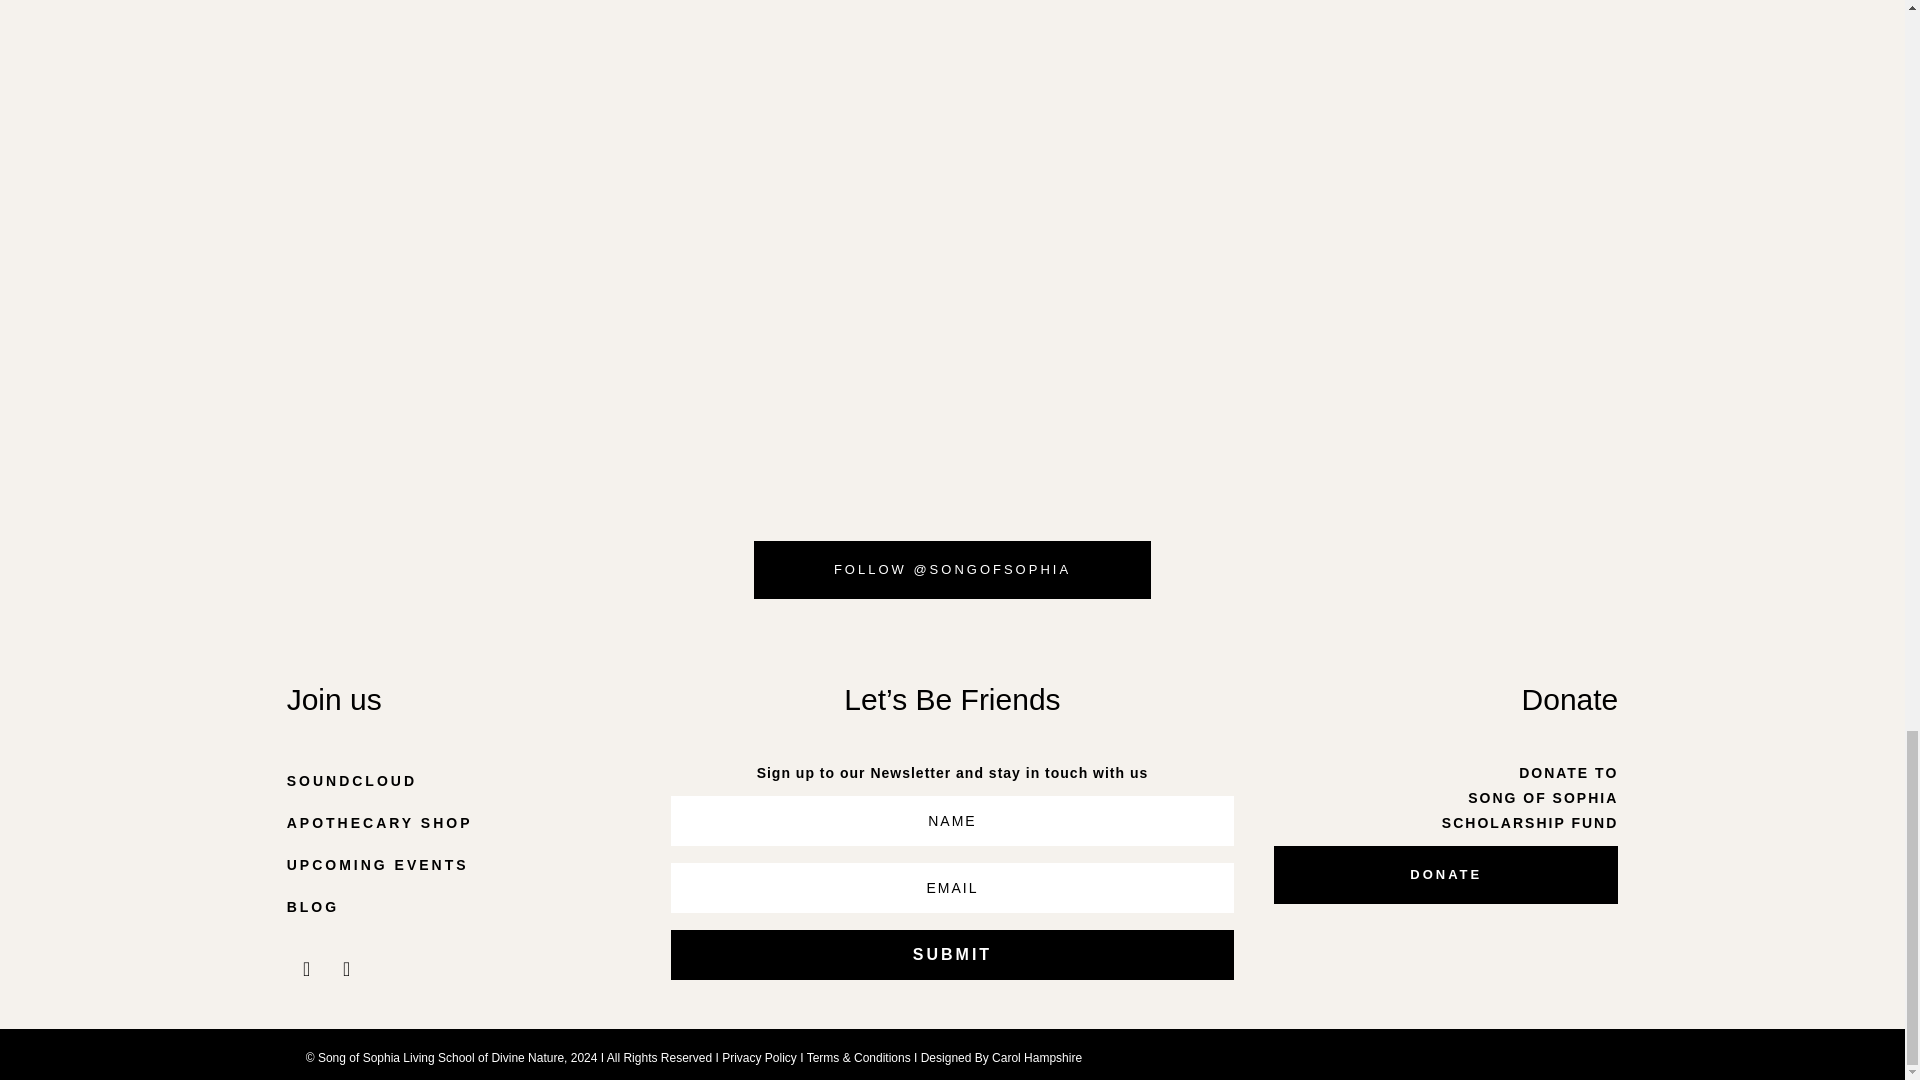 The width and height of the screenshot is (1920, 1080). Describe the element at coordinates (1446, 874) in the screenshot. I see `DONATE` at that location.